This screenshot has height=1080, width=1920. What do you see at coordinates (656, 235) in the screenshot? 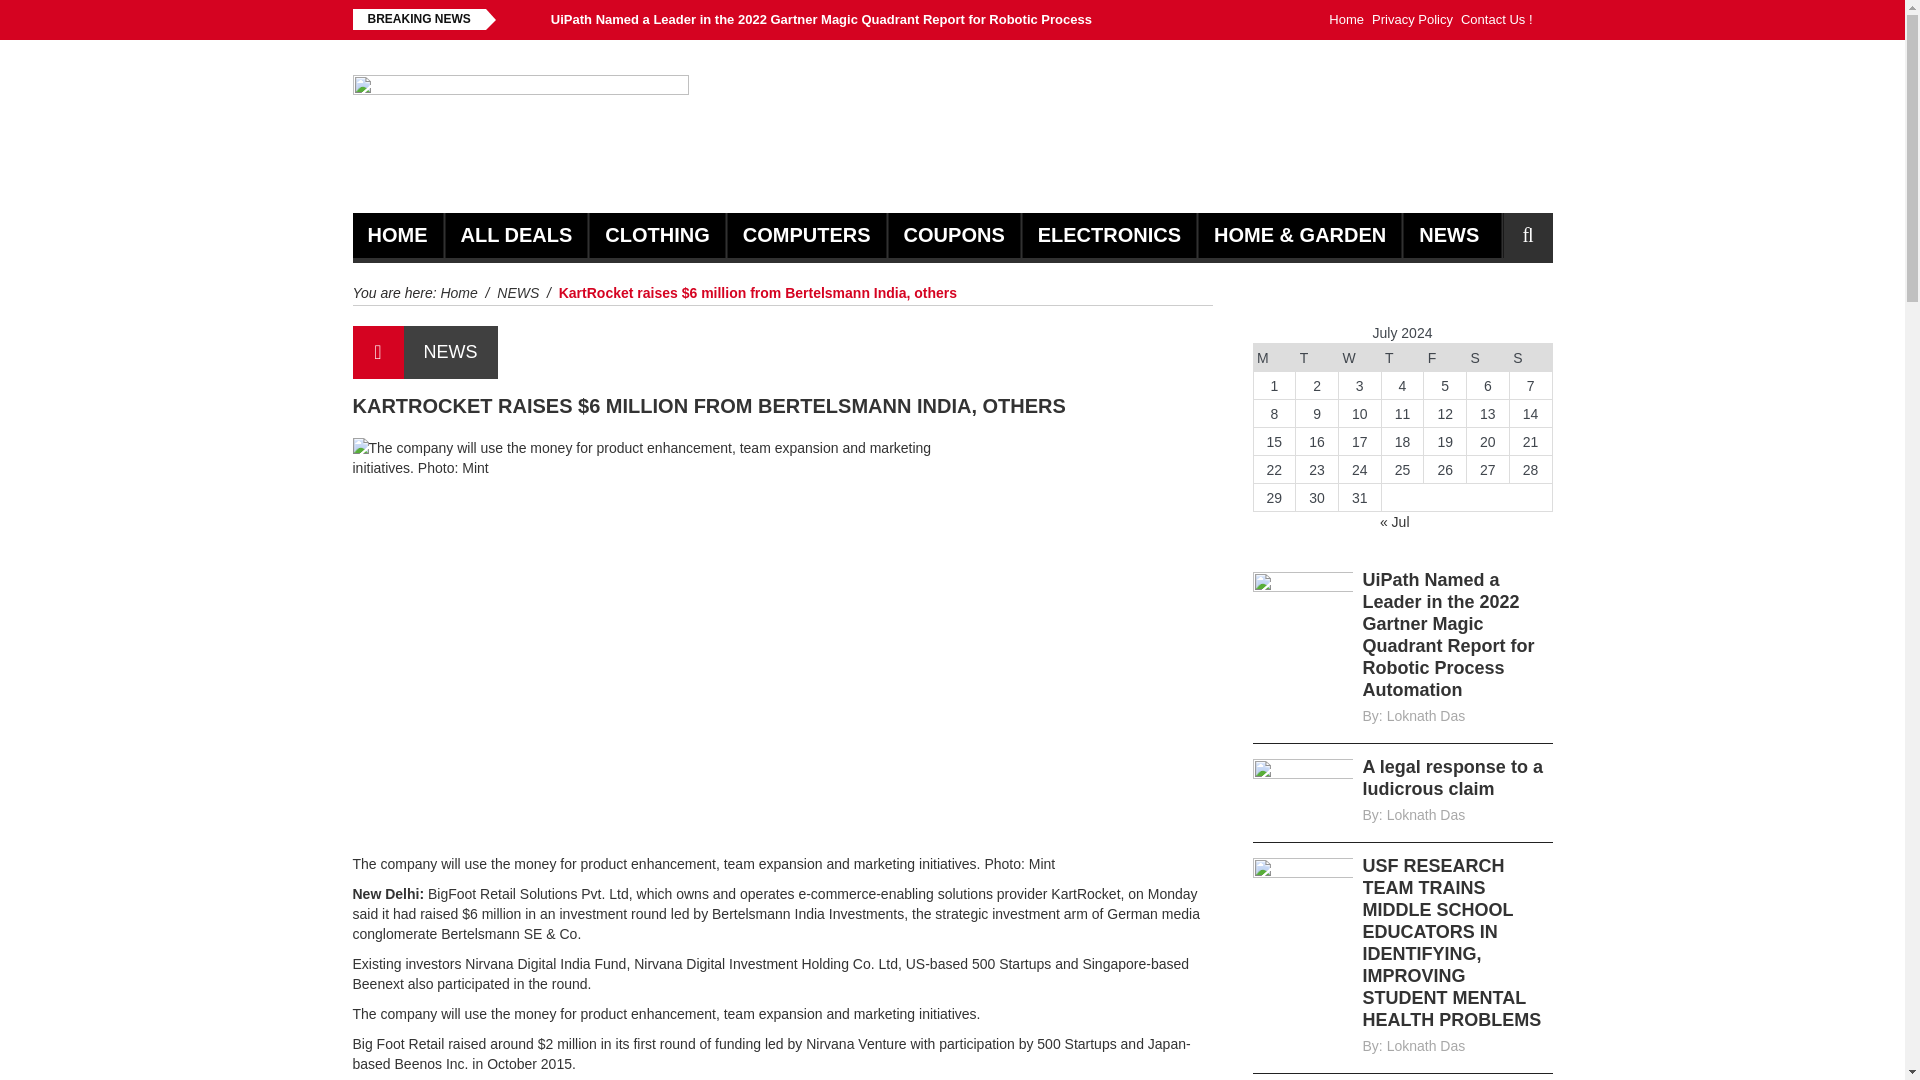
I see `CLOTHING` at bounding box center [656, 235].